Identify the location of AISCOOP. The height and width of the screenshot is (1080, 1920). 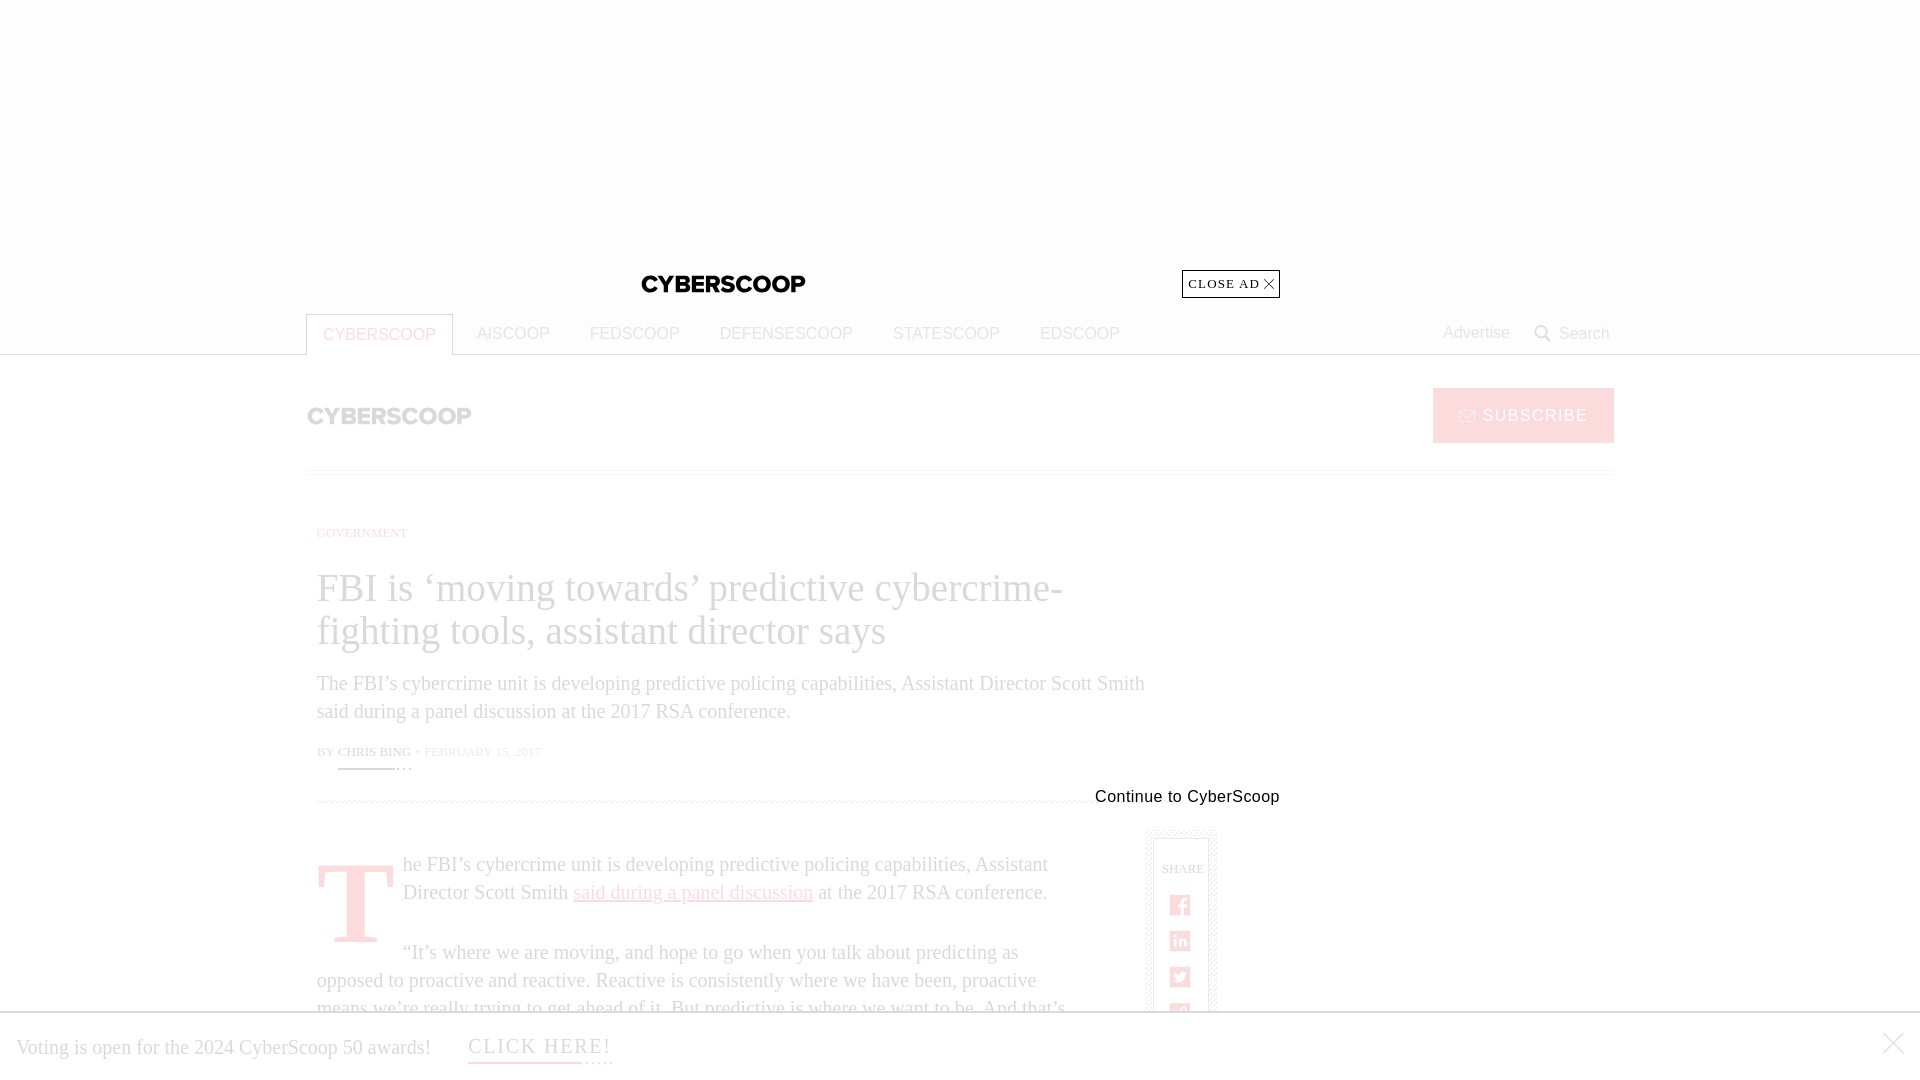
(513, 334).